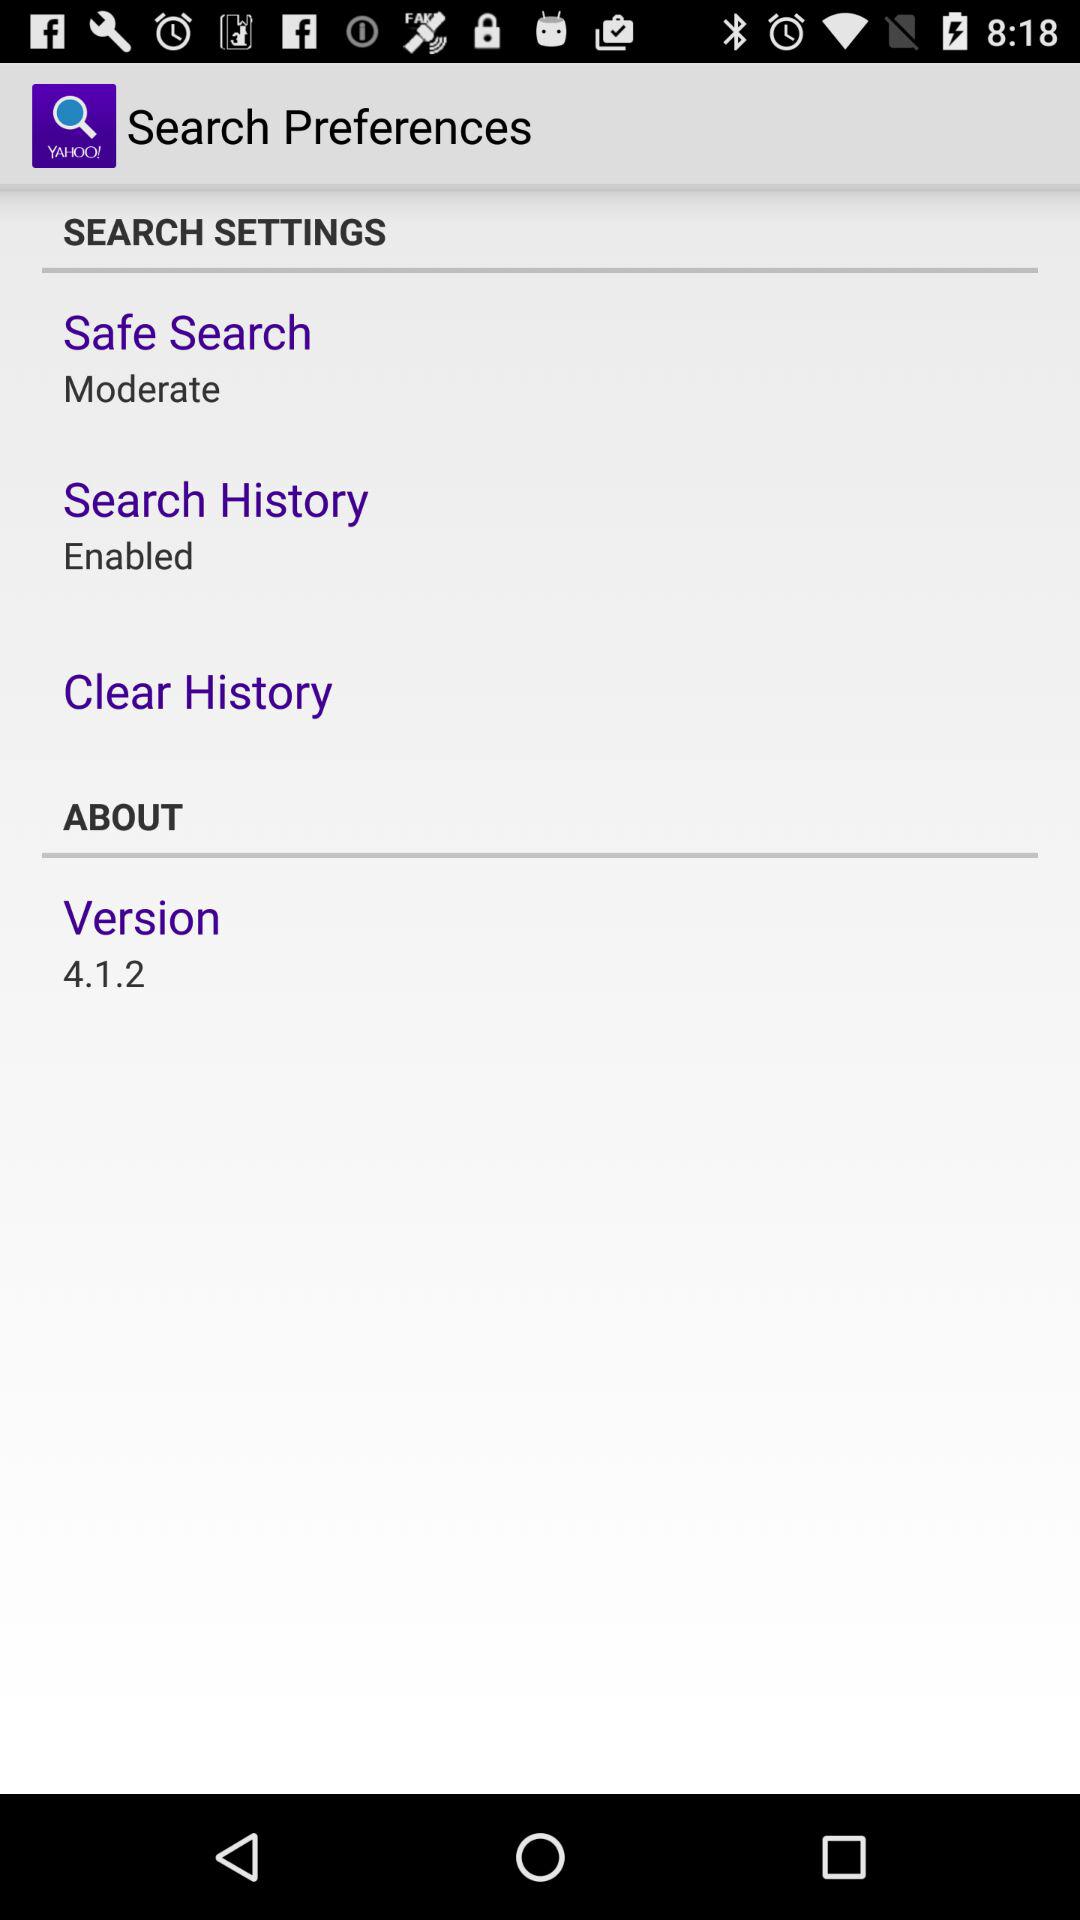  I want to click on press moderate app, so click(142, 388).